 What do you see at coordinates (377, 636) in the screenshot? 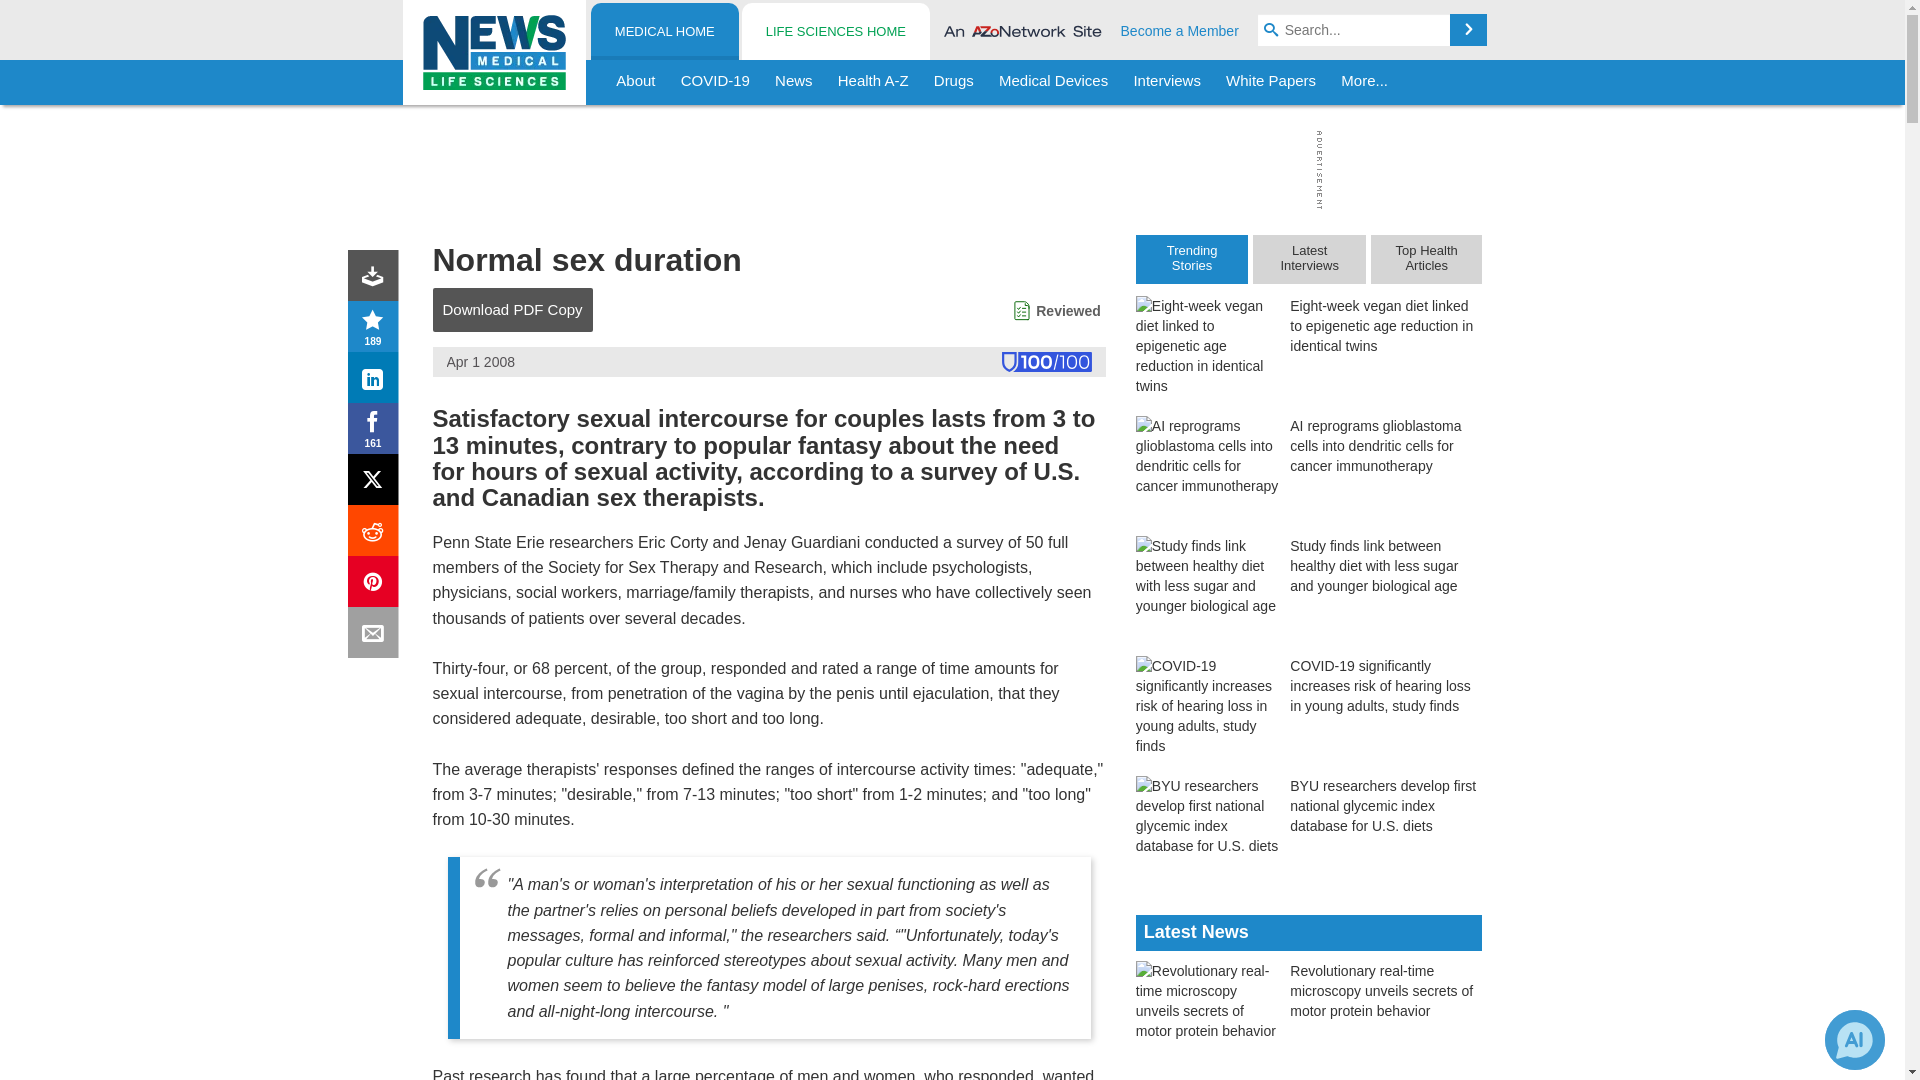
I see `Email` at bounding box center [377, 636].